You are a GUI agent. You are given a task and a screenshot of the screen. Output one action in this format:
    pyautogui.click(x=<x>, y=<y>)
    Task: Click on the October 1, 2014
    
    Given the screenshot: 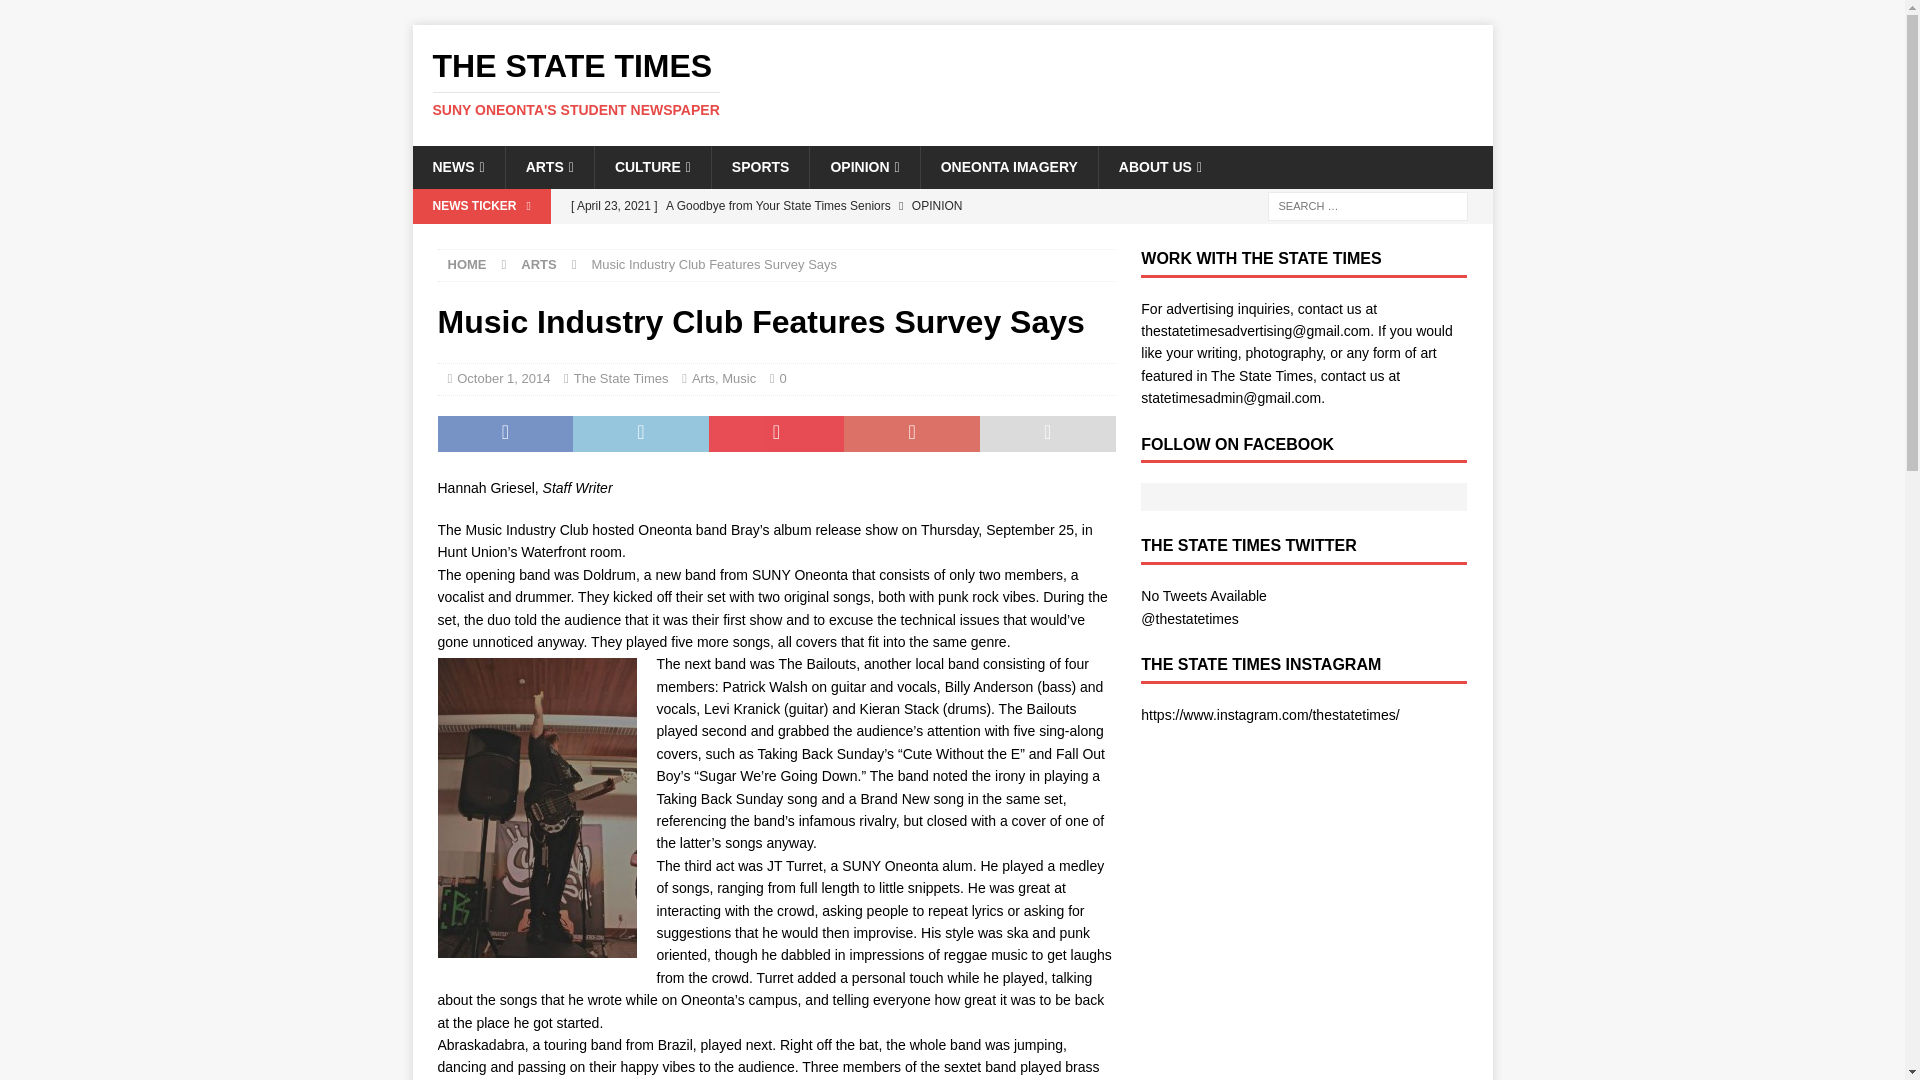 What is the action you would take?
    pyautogui.click(x=952, y=83)
    